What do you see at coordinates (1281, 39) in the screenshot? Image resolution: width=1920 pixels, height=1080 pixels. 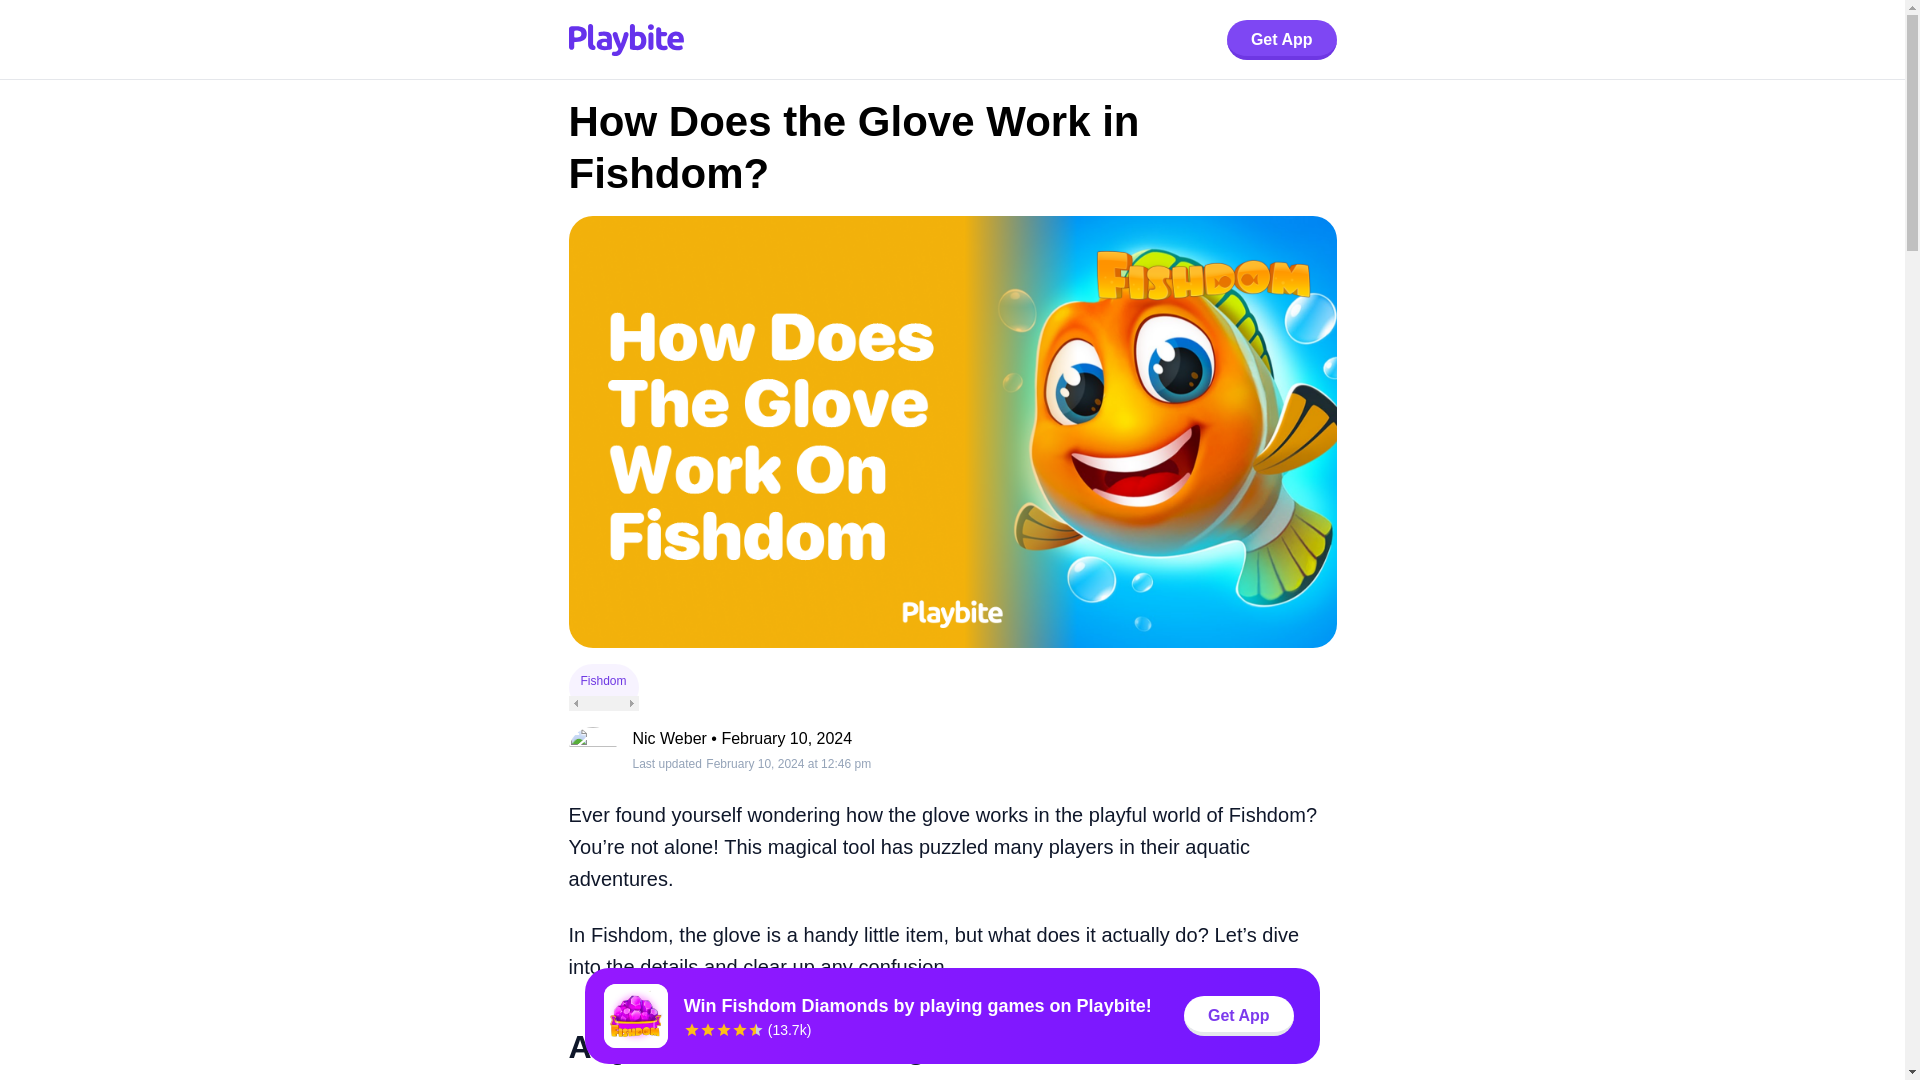 I see `Get App` at bounding box center [1281, 39].